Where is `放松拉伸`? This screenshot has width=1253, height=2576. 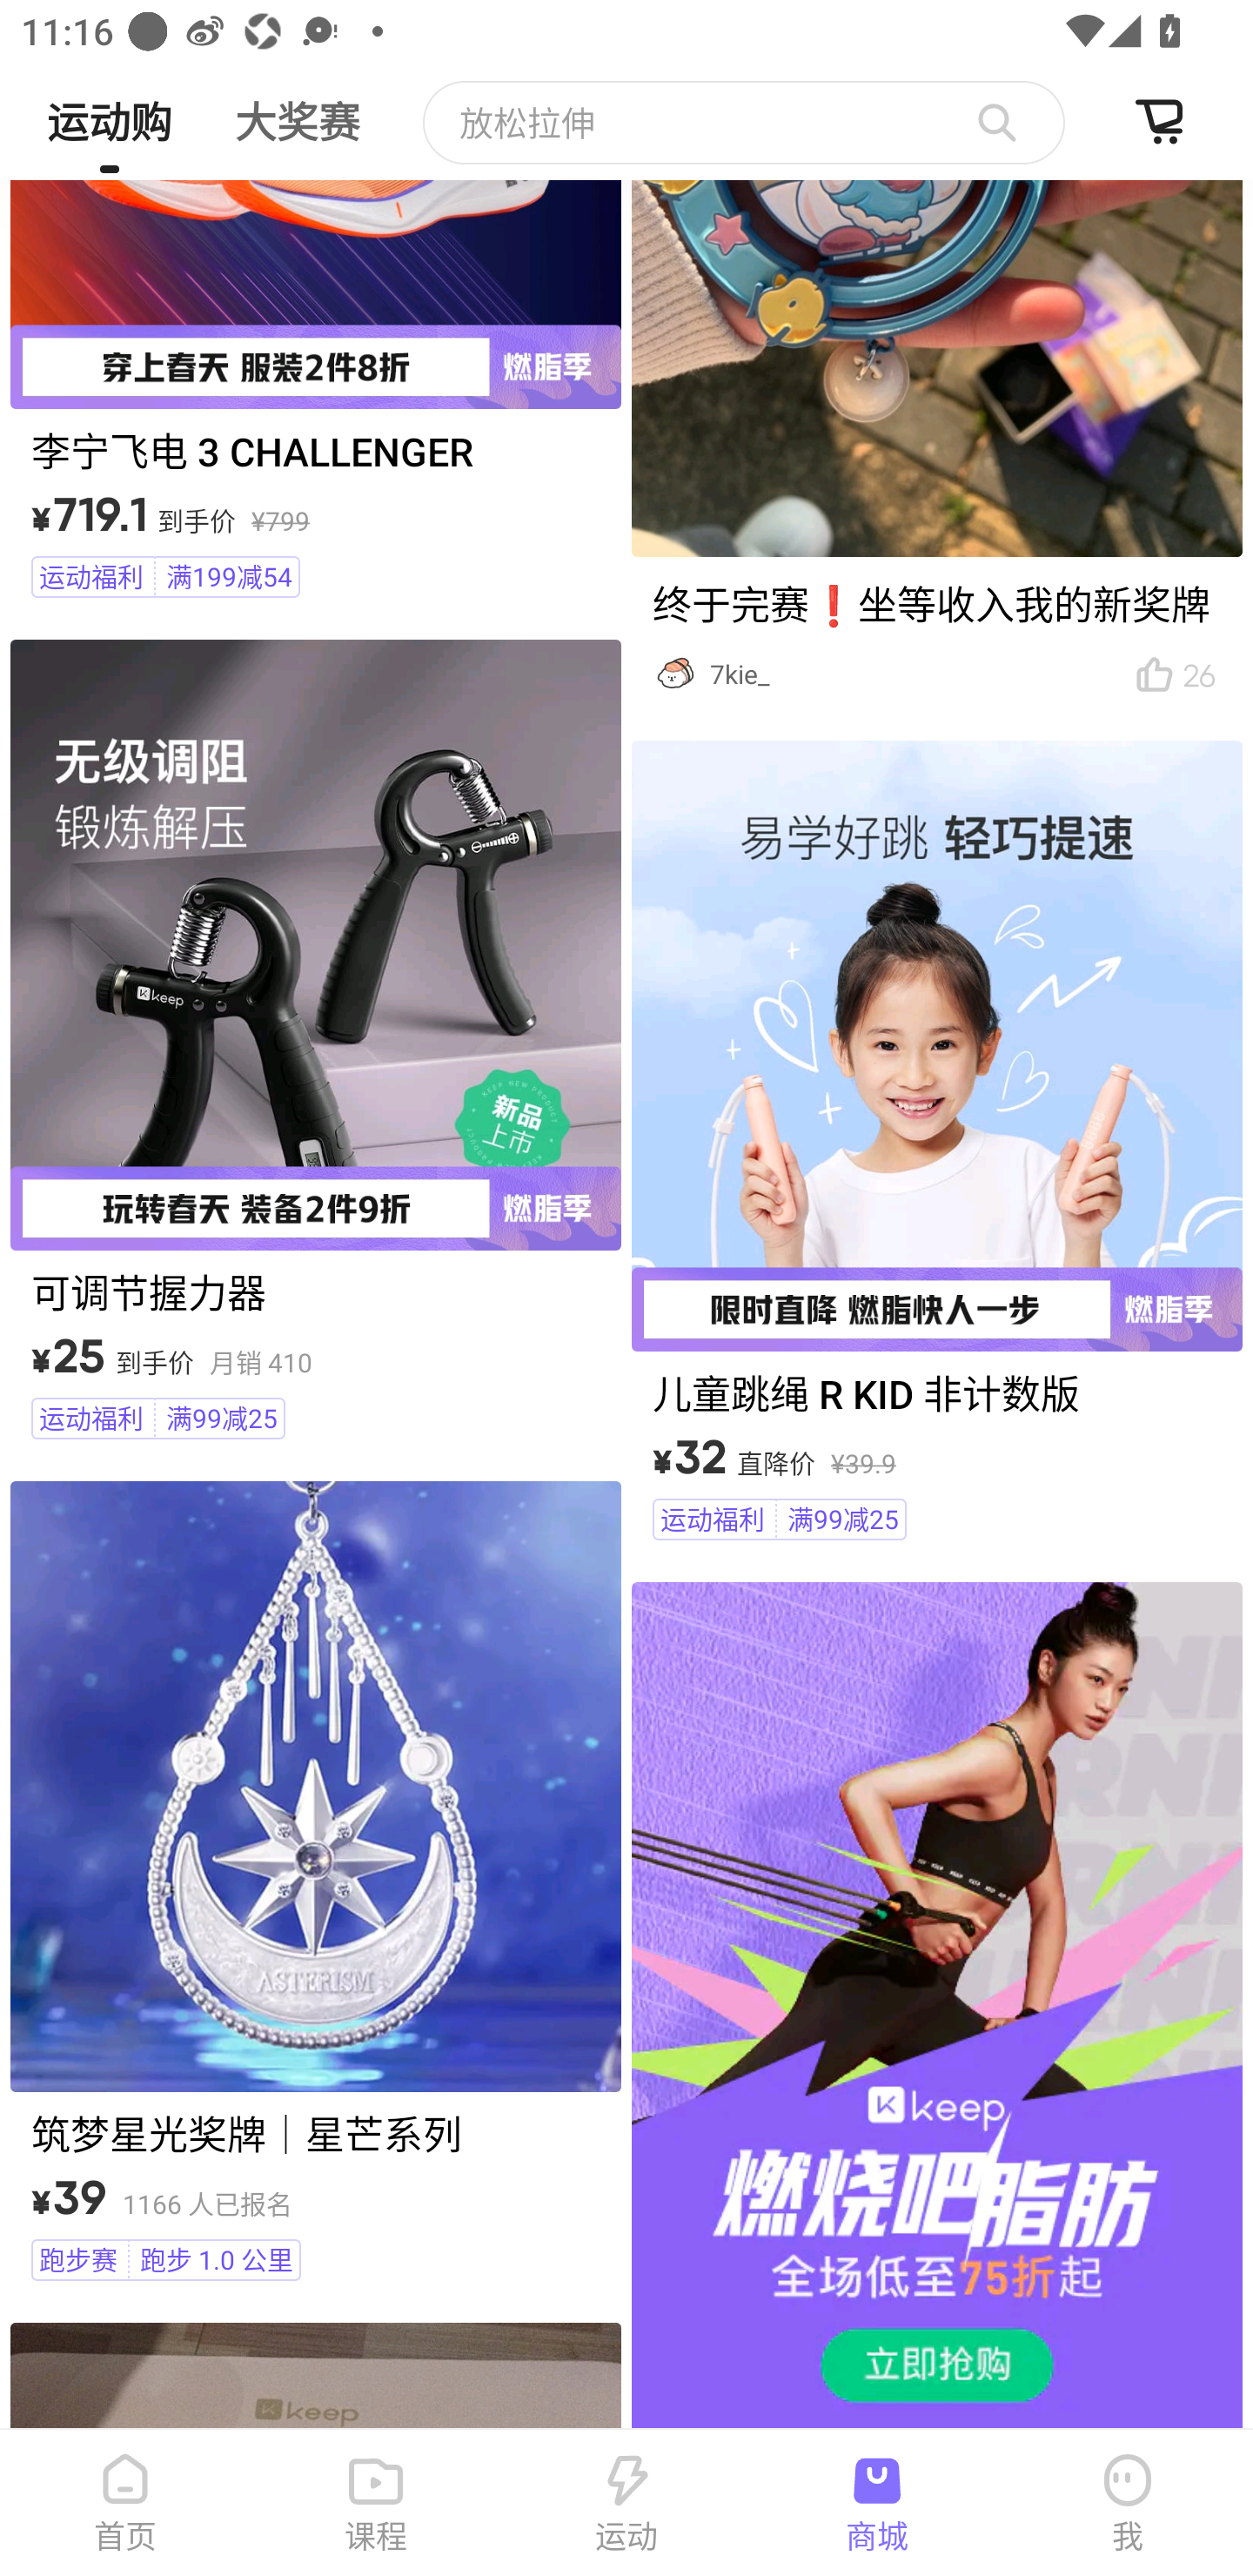 放松拉伸 is located at coordinates (744, 122).